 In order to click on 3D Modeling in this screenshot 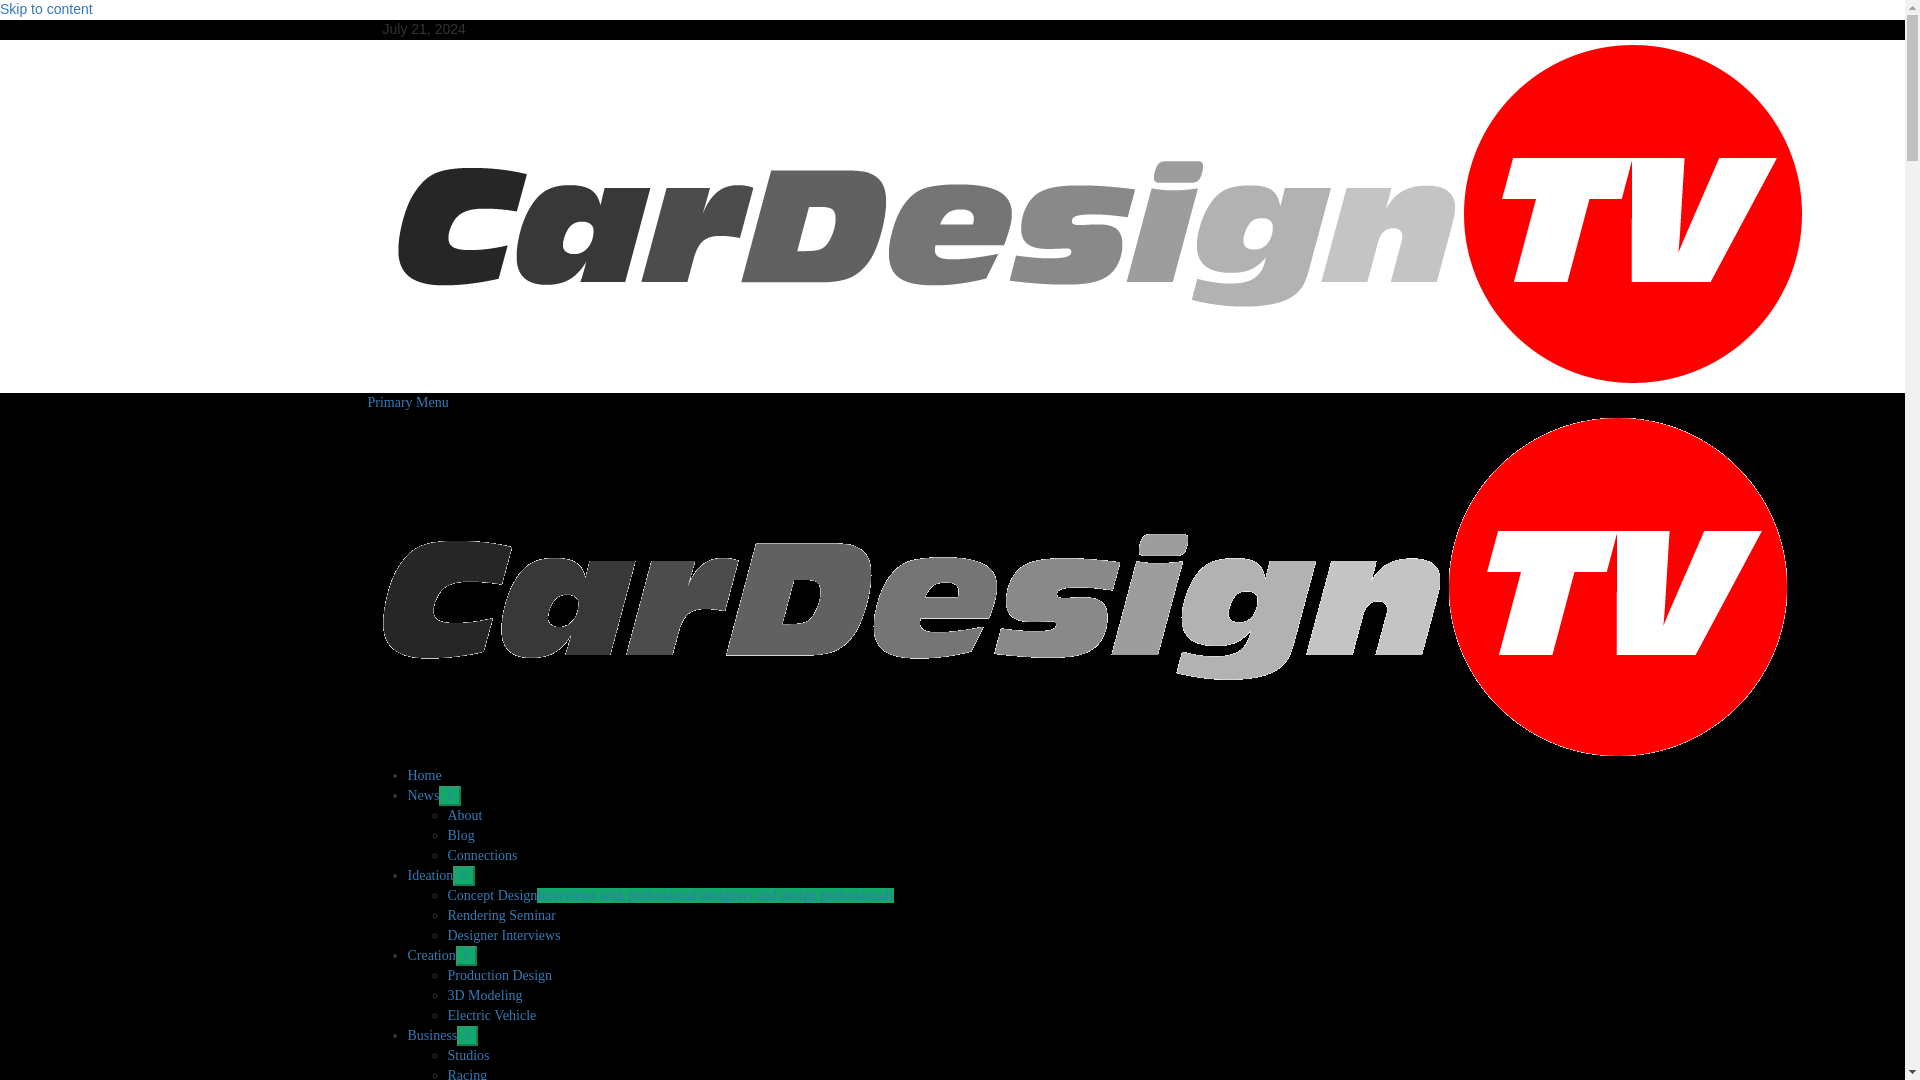, I will do `click(484, 996)`.